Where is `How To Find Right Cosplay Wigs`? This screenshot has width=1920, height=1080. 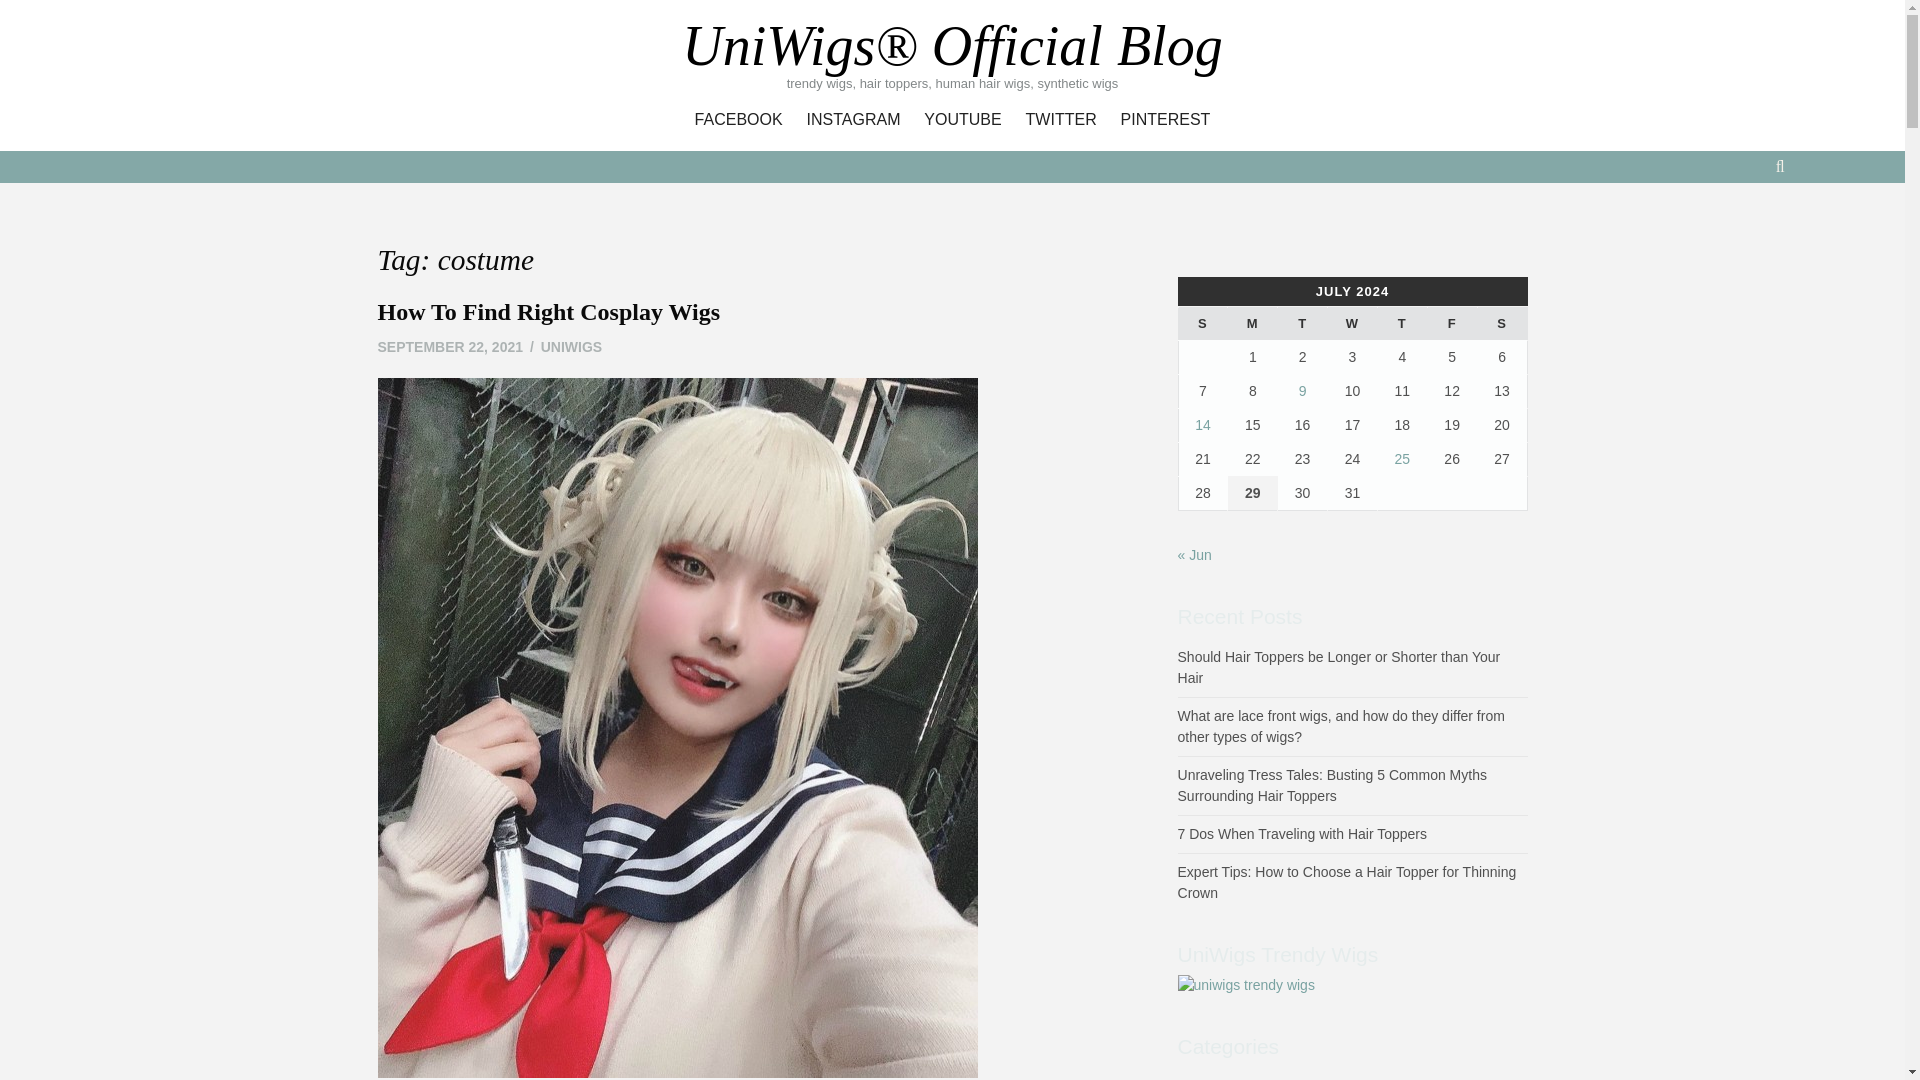
How To Find Right Cosplay Wigs is located at coordinates (550, 312).